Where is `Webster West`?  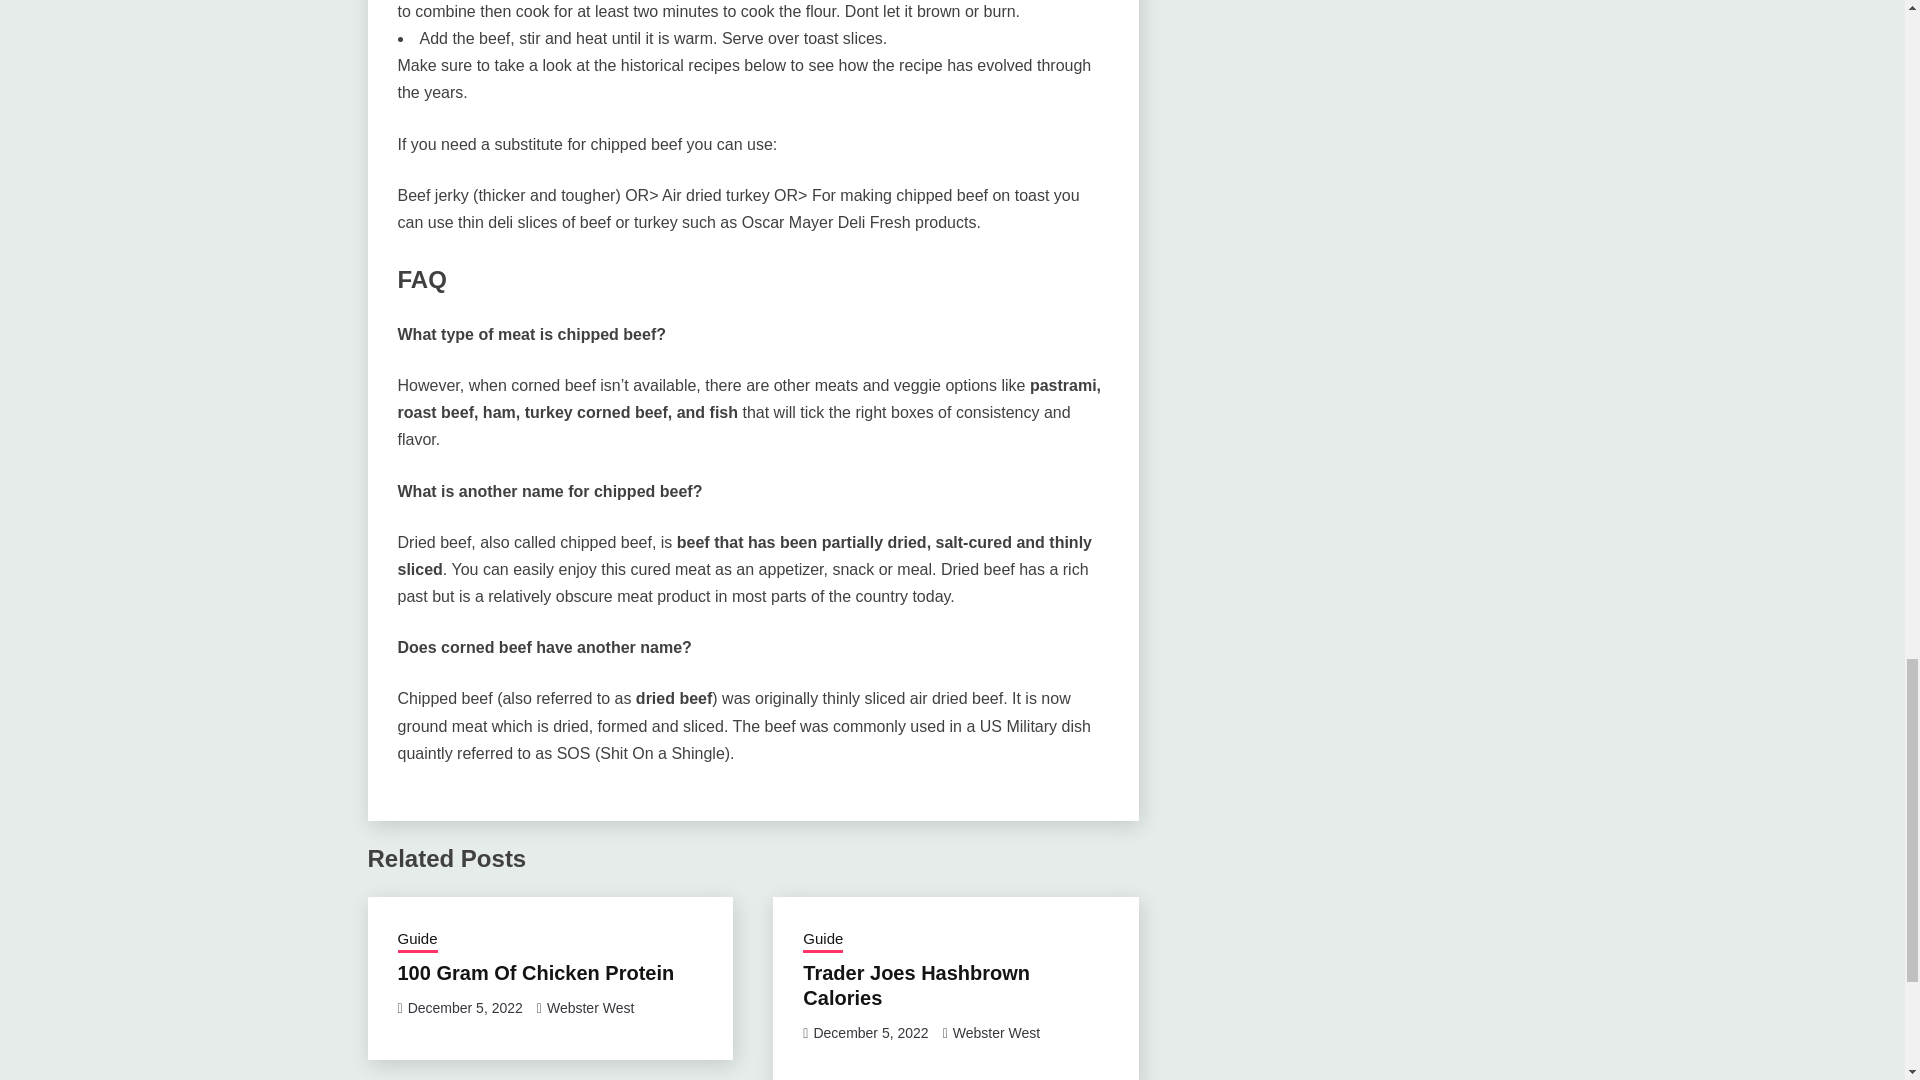
Webster West is located at coordinates (590, 1008).